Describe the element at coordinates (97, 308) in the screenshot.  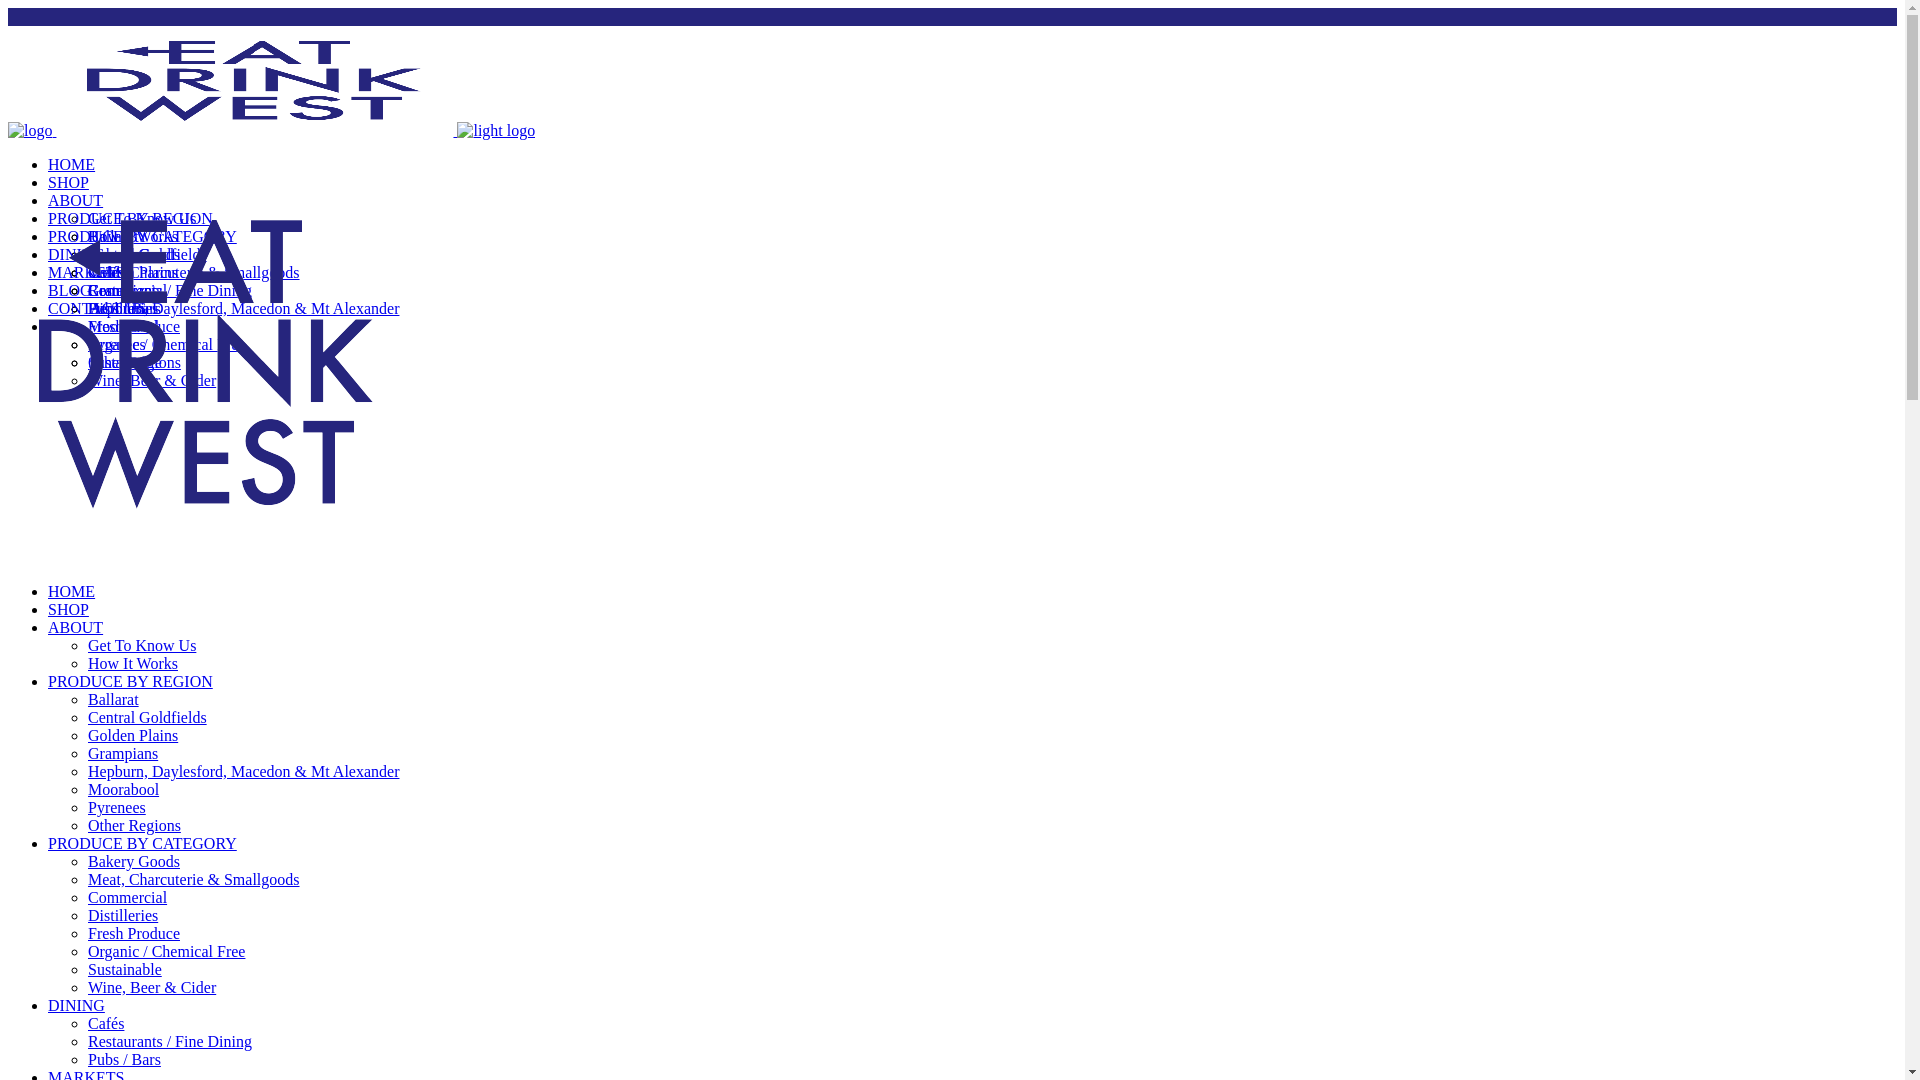
I see `CONTACT US` at that location.